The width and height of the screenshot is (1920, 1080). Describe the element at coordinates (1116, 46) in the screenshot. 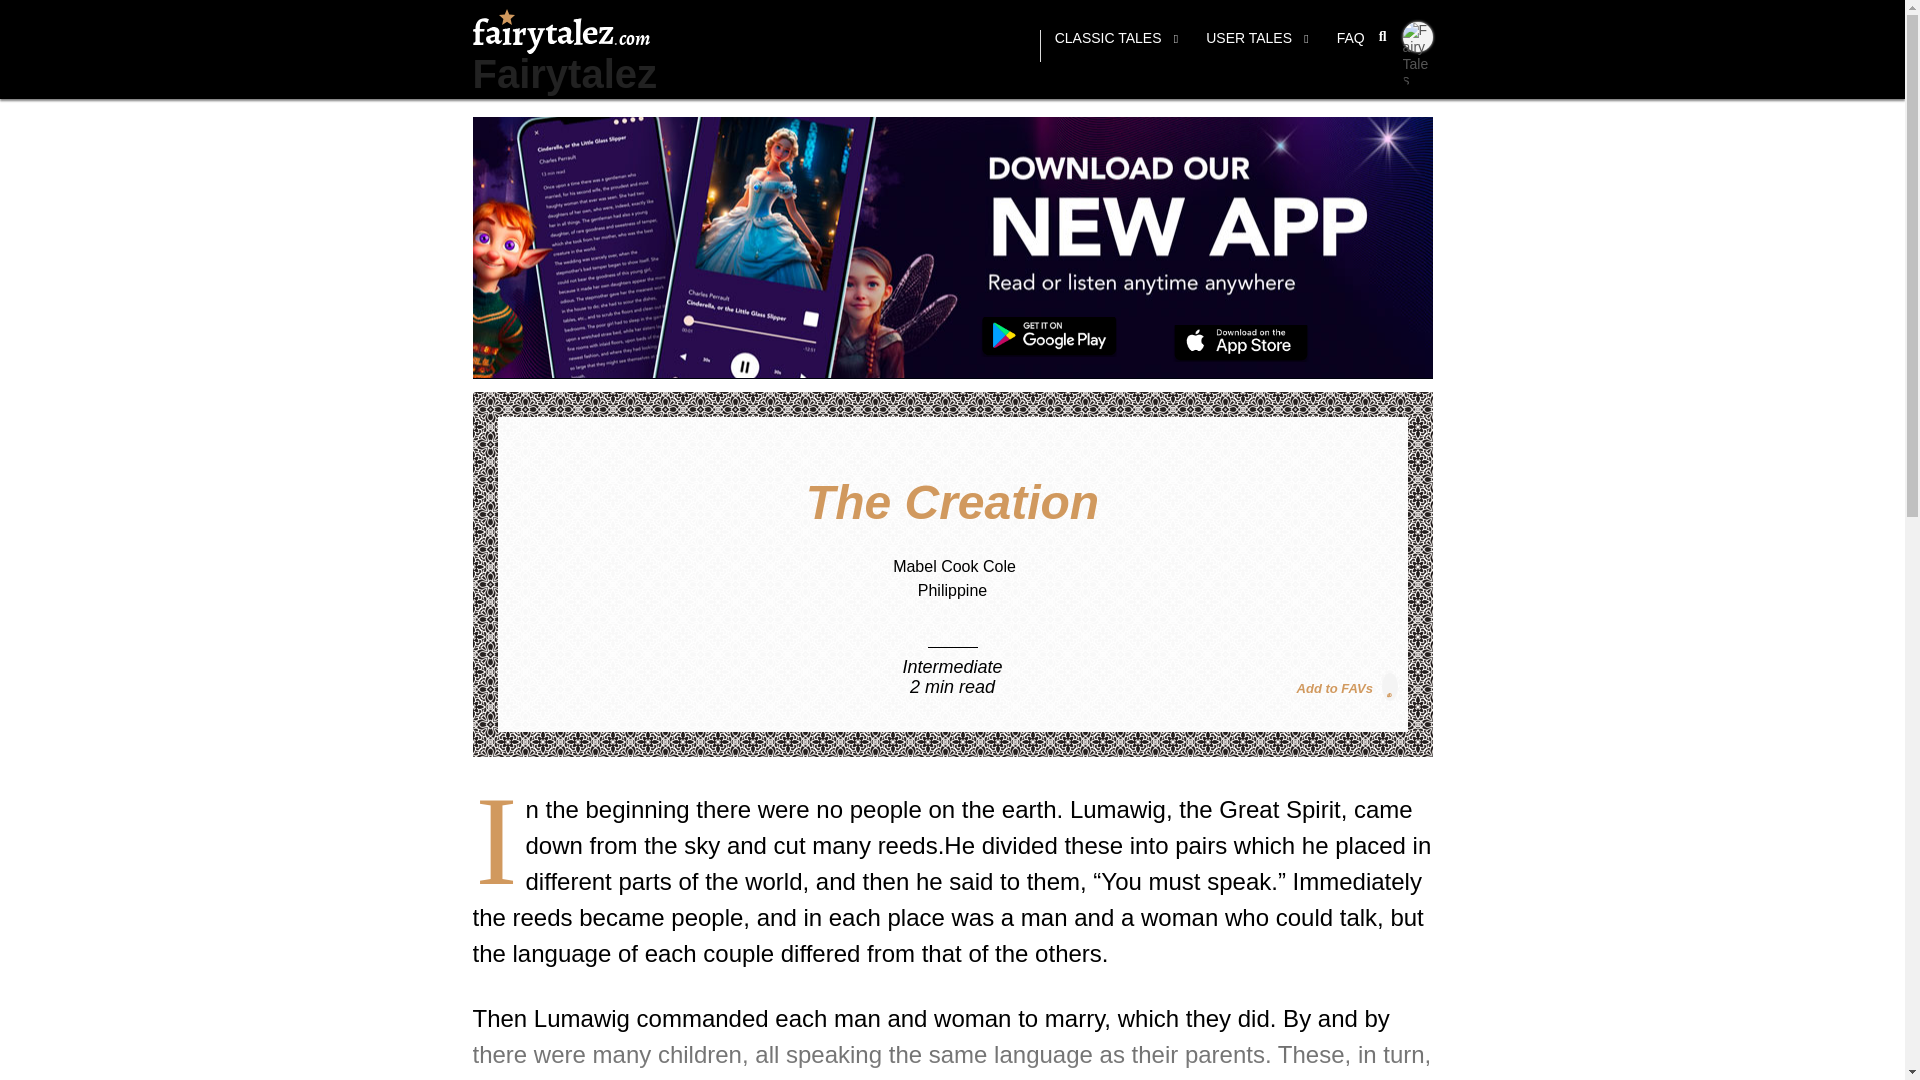

I see `CLASSIC TALES` at that location.